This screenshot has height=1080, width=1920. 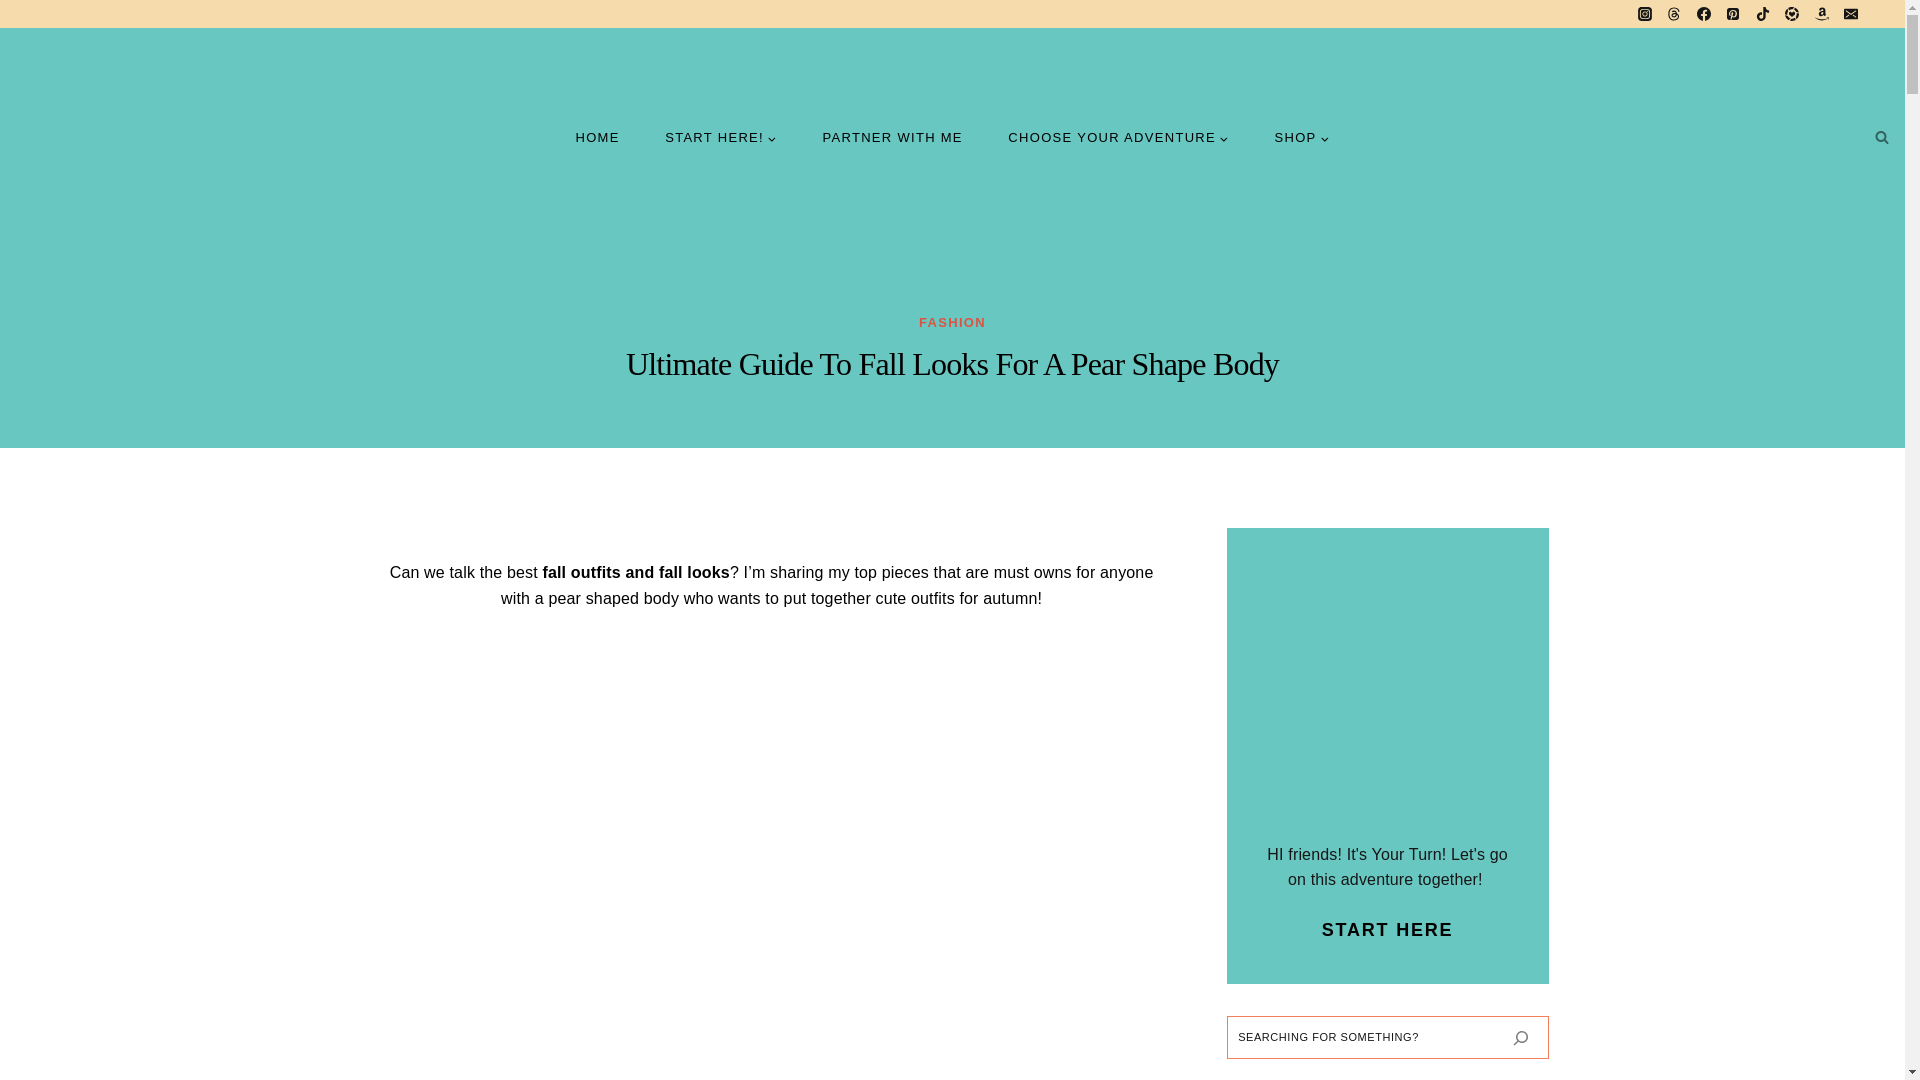 I want to click on FASHION, so click(x=952, y=322).